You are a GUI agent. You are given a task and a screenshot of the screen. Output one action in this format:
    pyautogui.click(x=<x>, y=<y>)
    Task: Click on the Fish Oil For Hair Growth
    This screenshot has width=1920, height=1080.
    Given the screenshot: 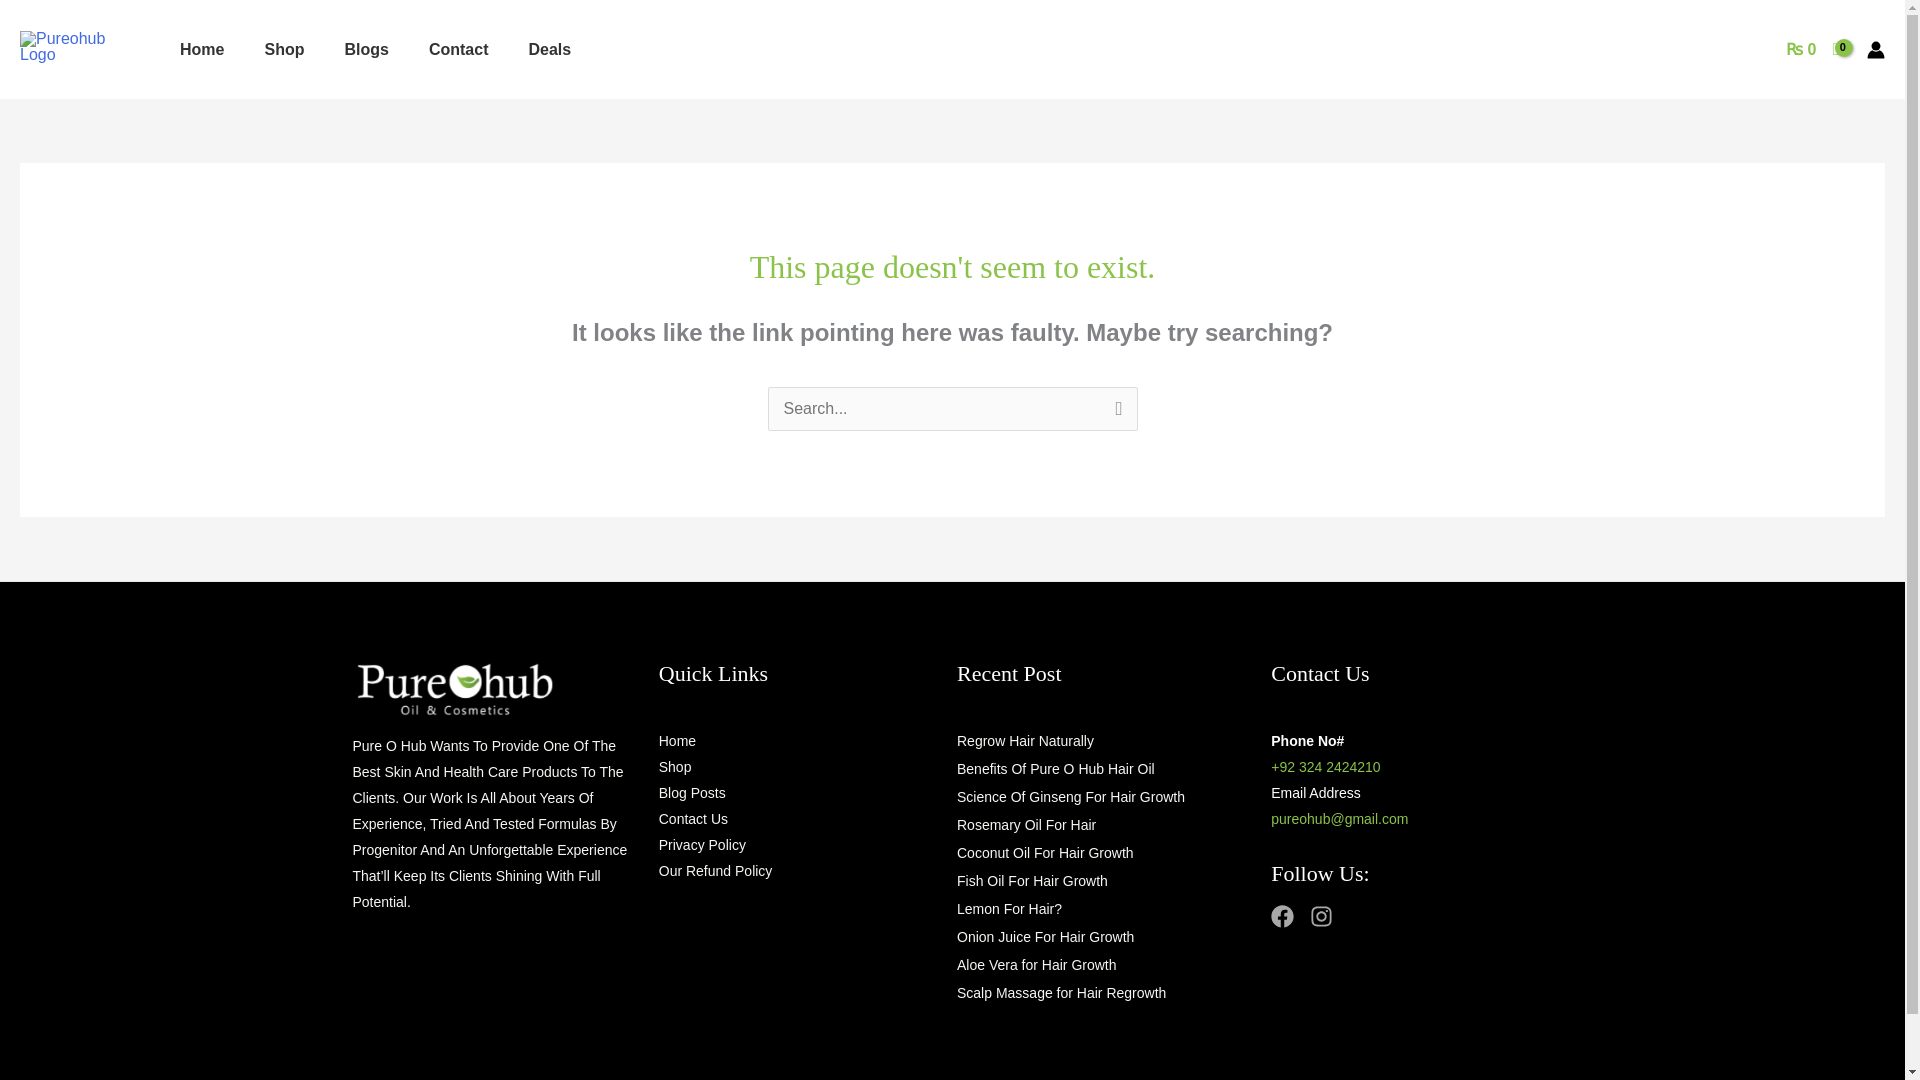 What is the action you would take?
    pyautogui.click(x=1032, y=880)
    